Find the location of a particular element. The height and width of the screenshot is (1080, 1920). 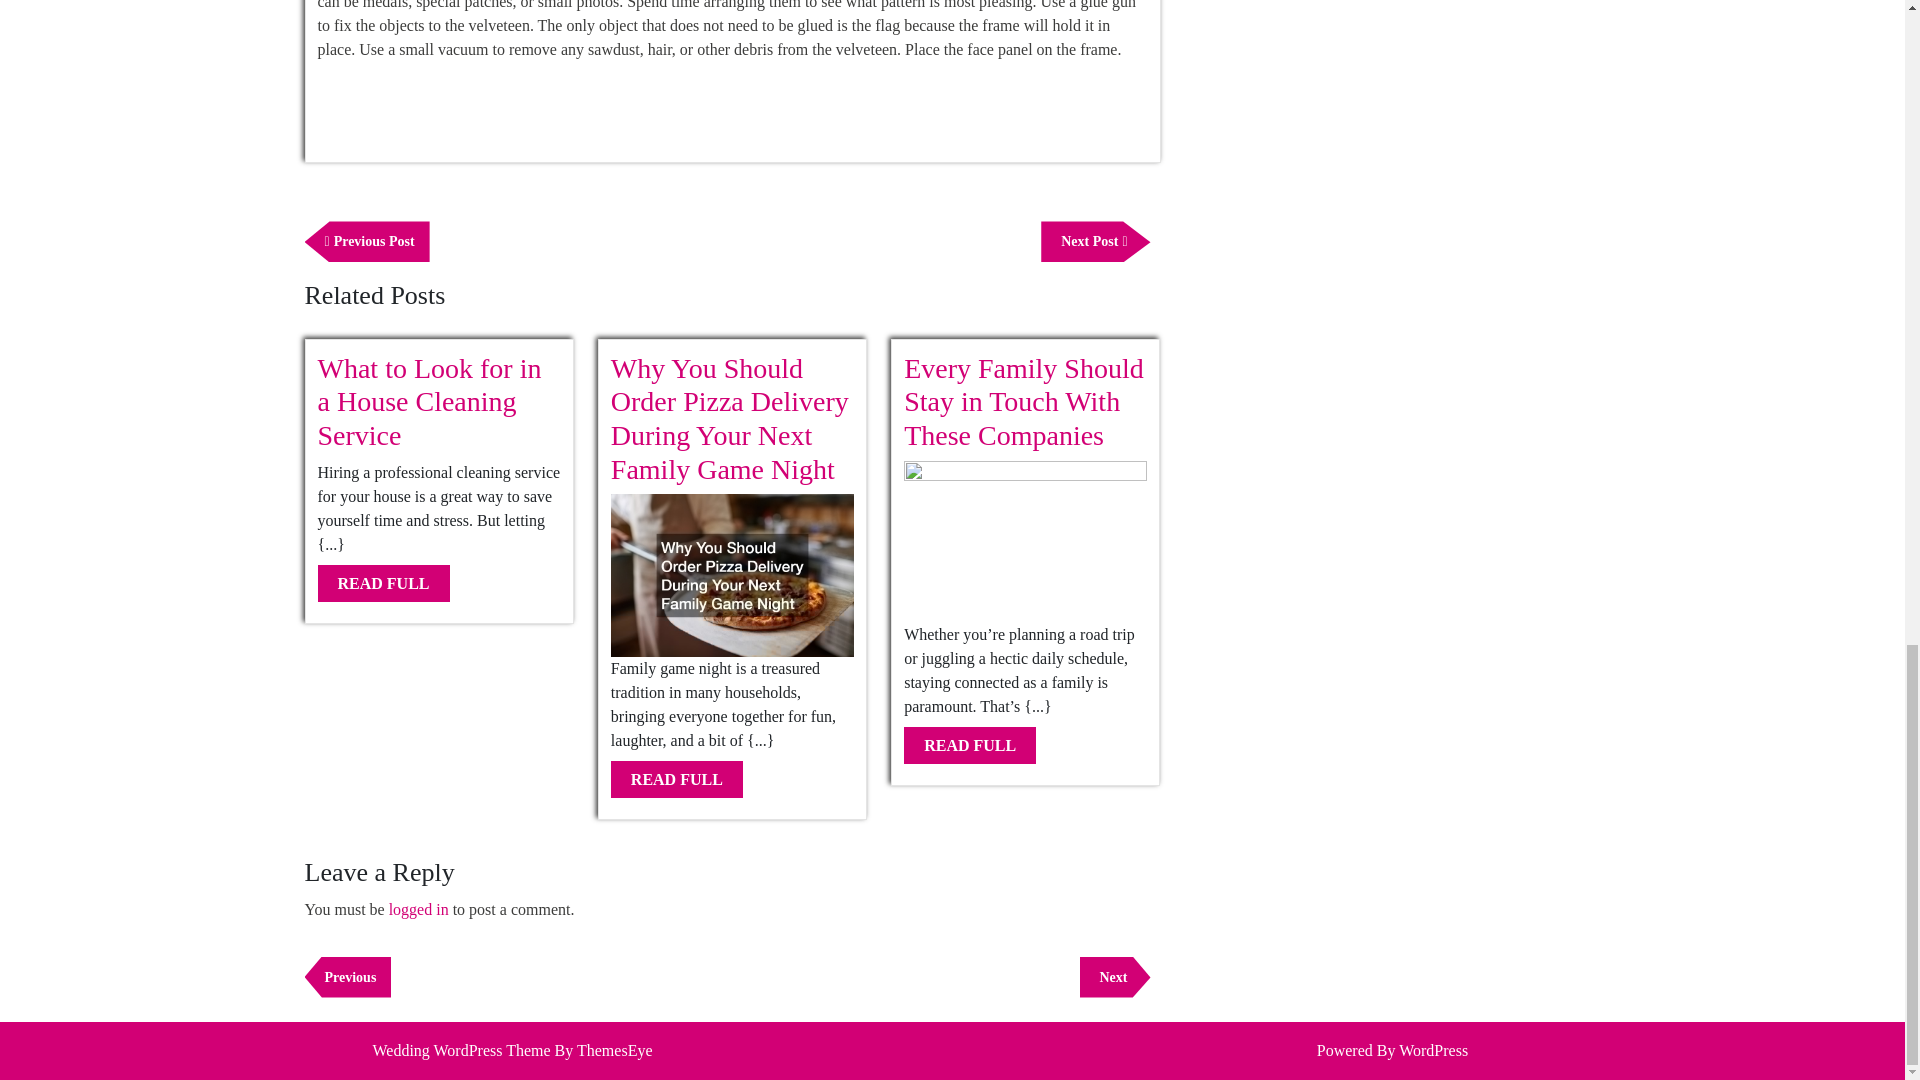

Every Family Should Stay in Touch With These Companies is located at coordinates (430, 402).